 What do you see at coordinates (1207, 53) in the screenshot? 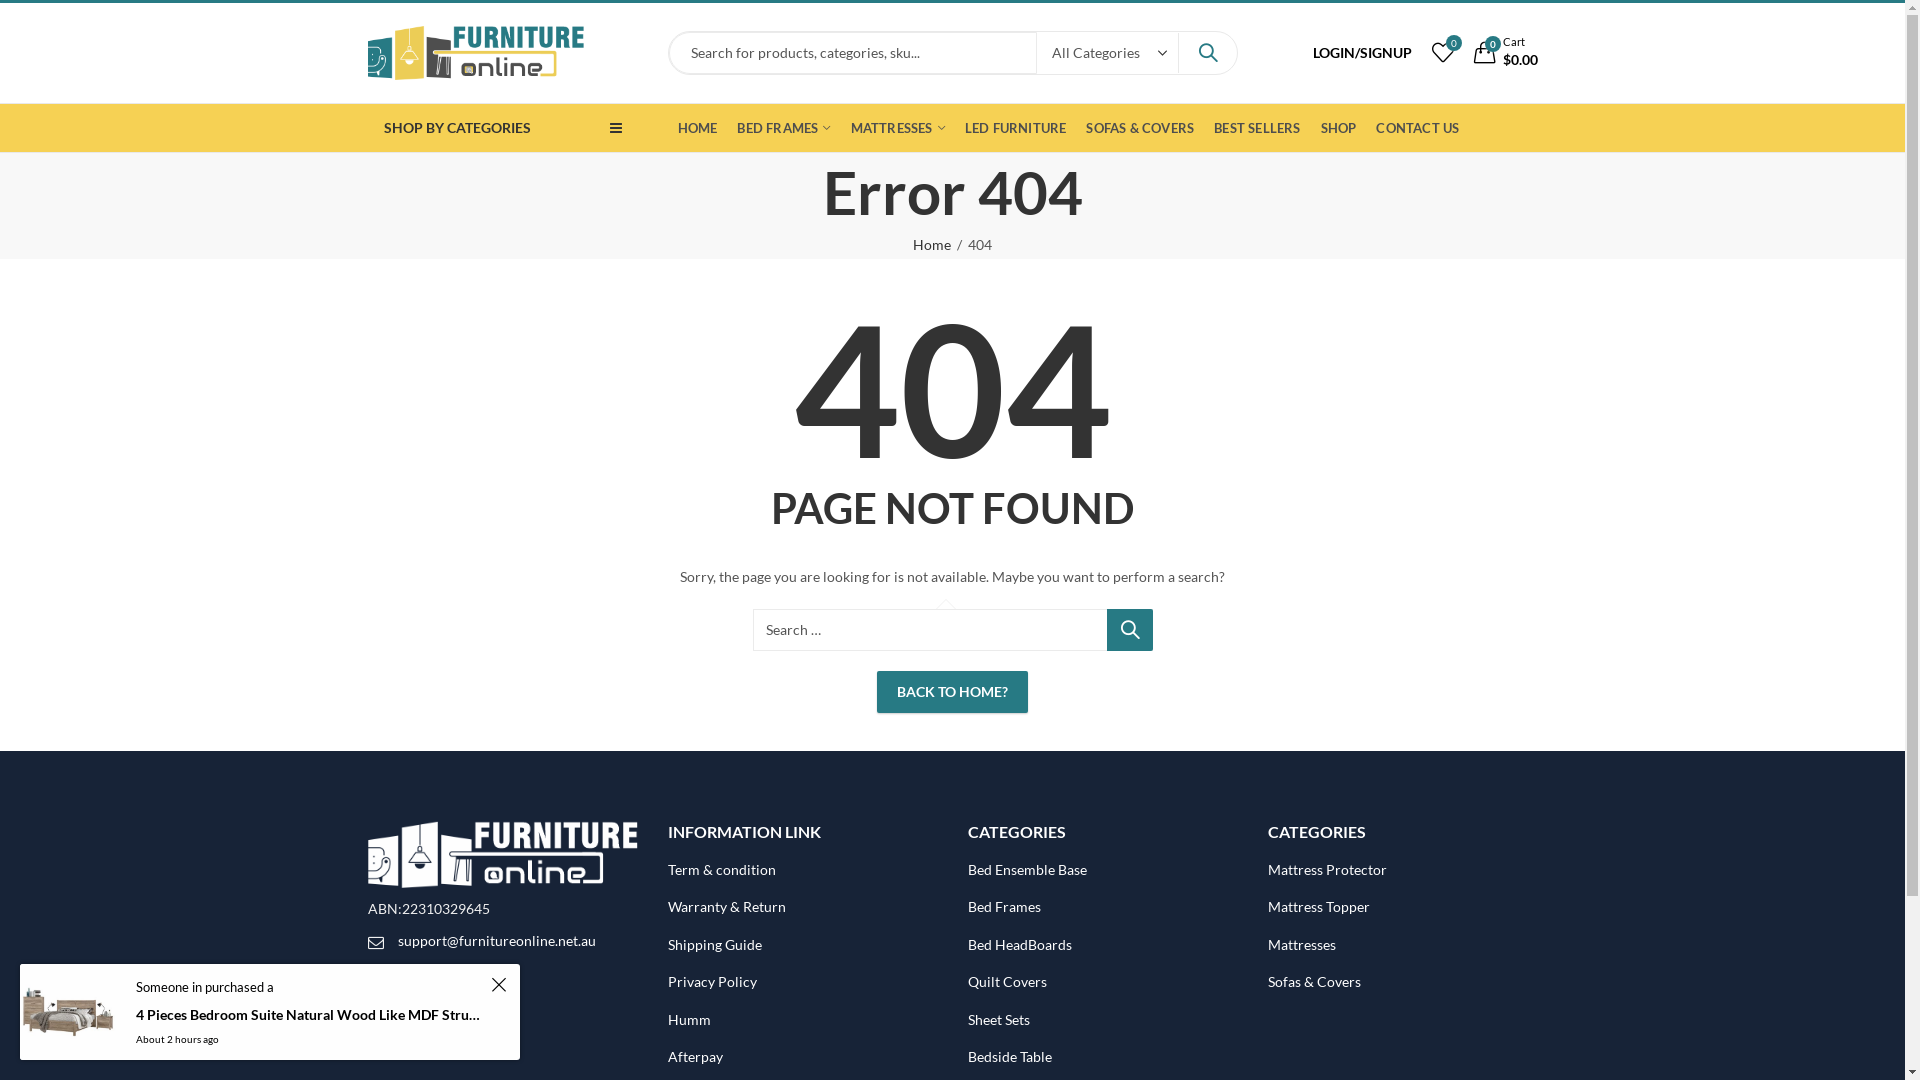
I see `SEARCH` at bounding box center [1207, 53].